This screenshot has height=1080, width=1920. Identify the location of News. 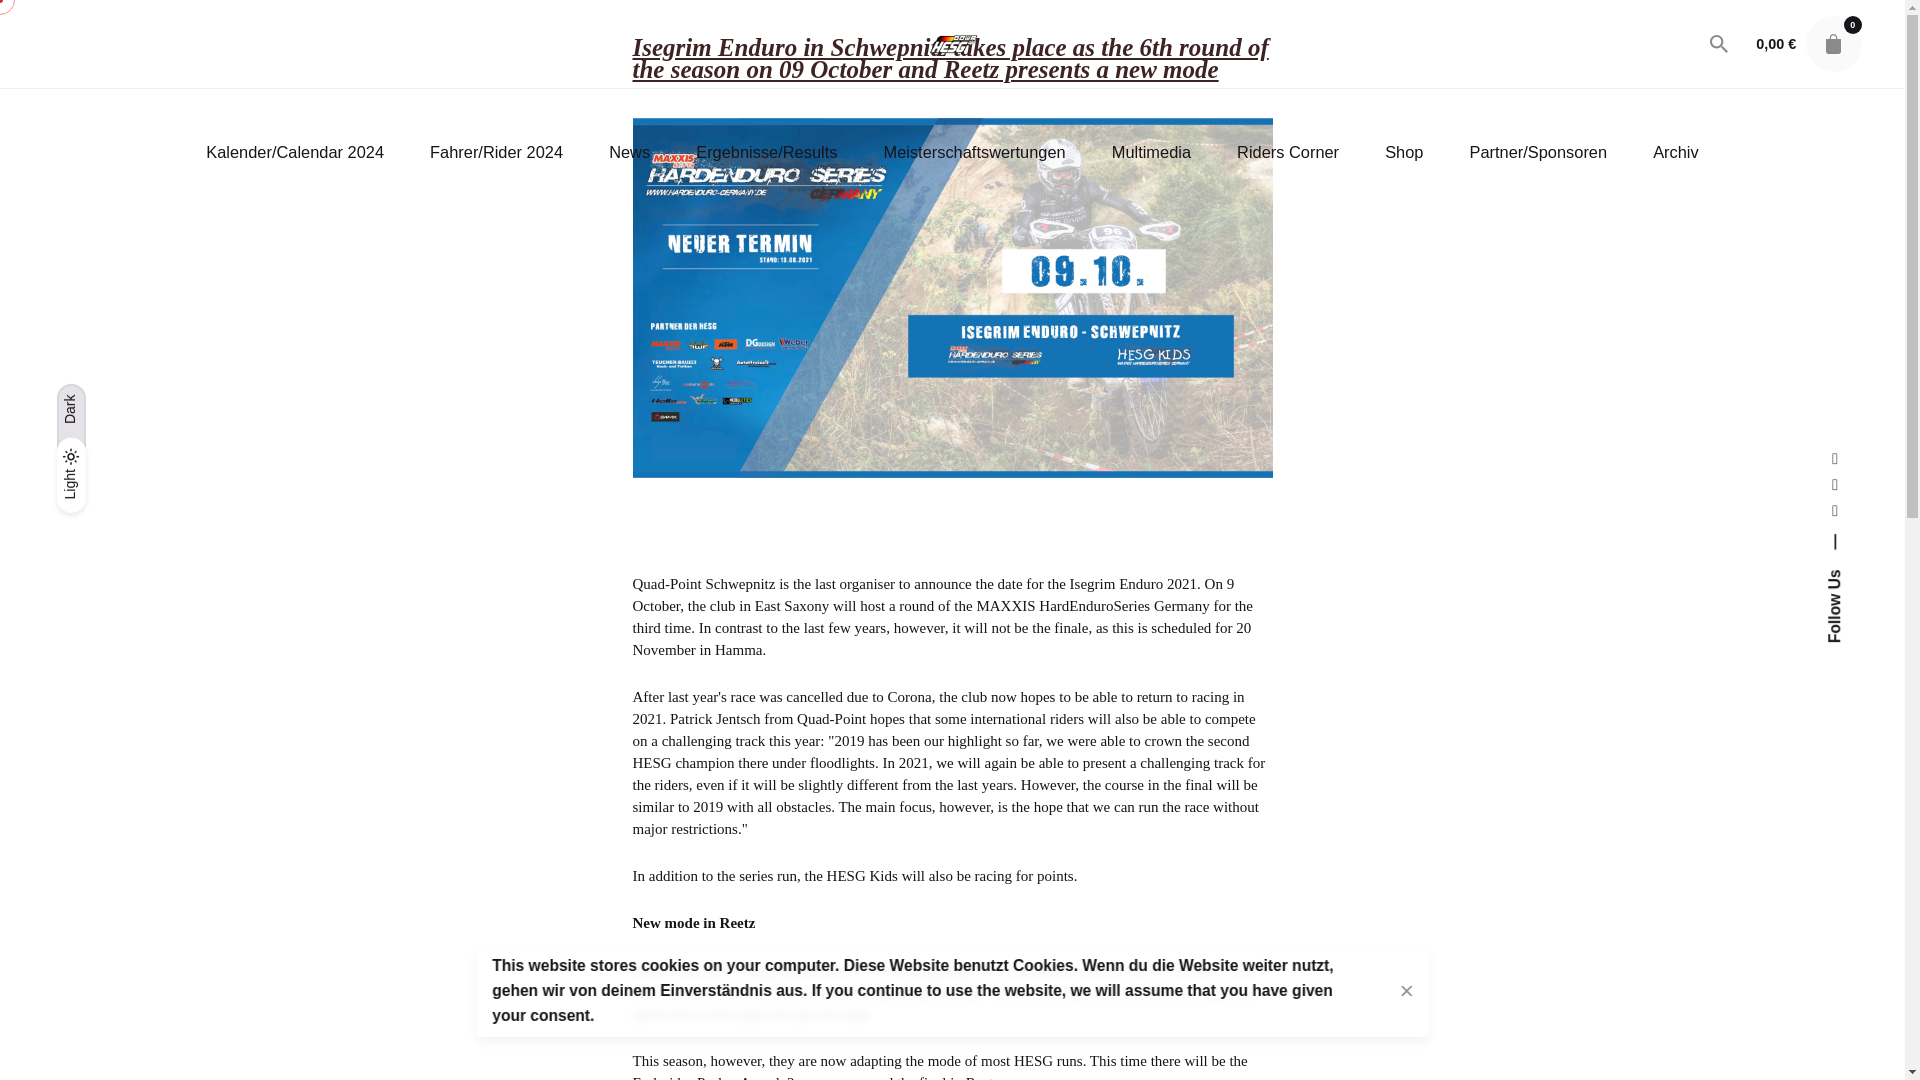
(629, 152).